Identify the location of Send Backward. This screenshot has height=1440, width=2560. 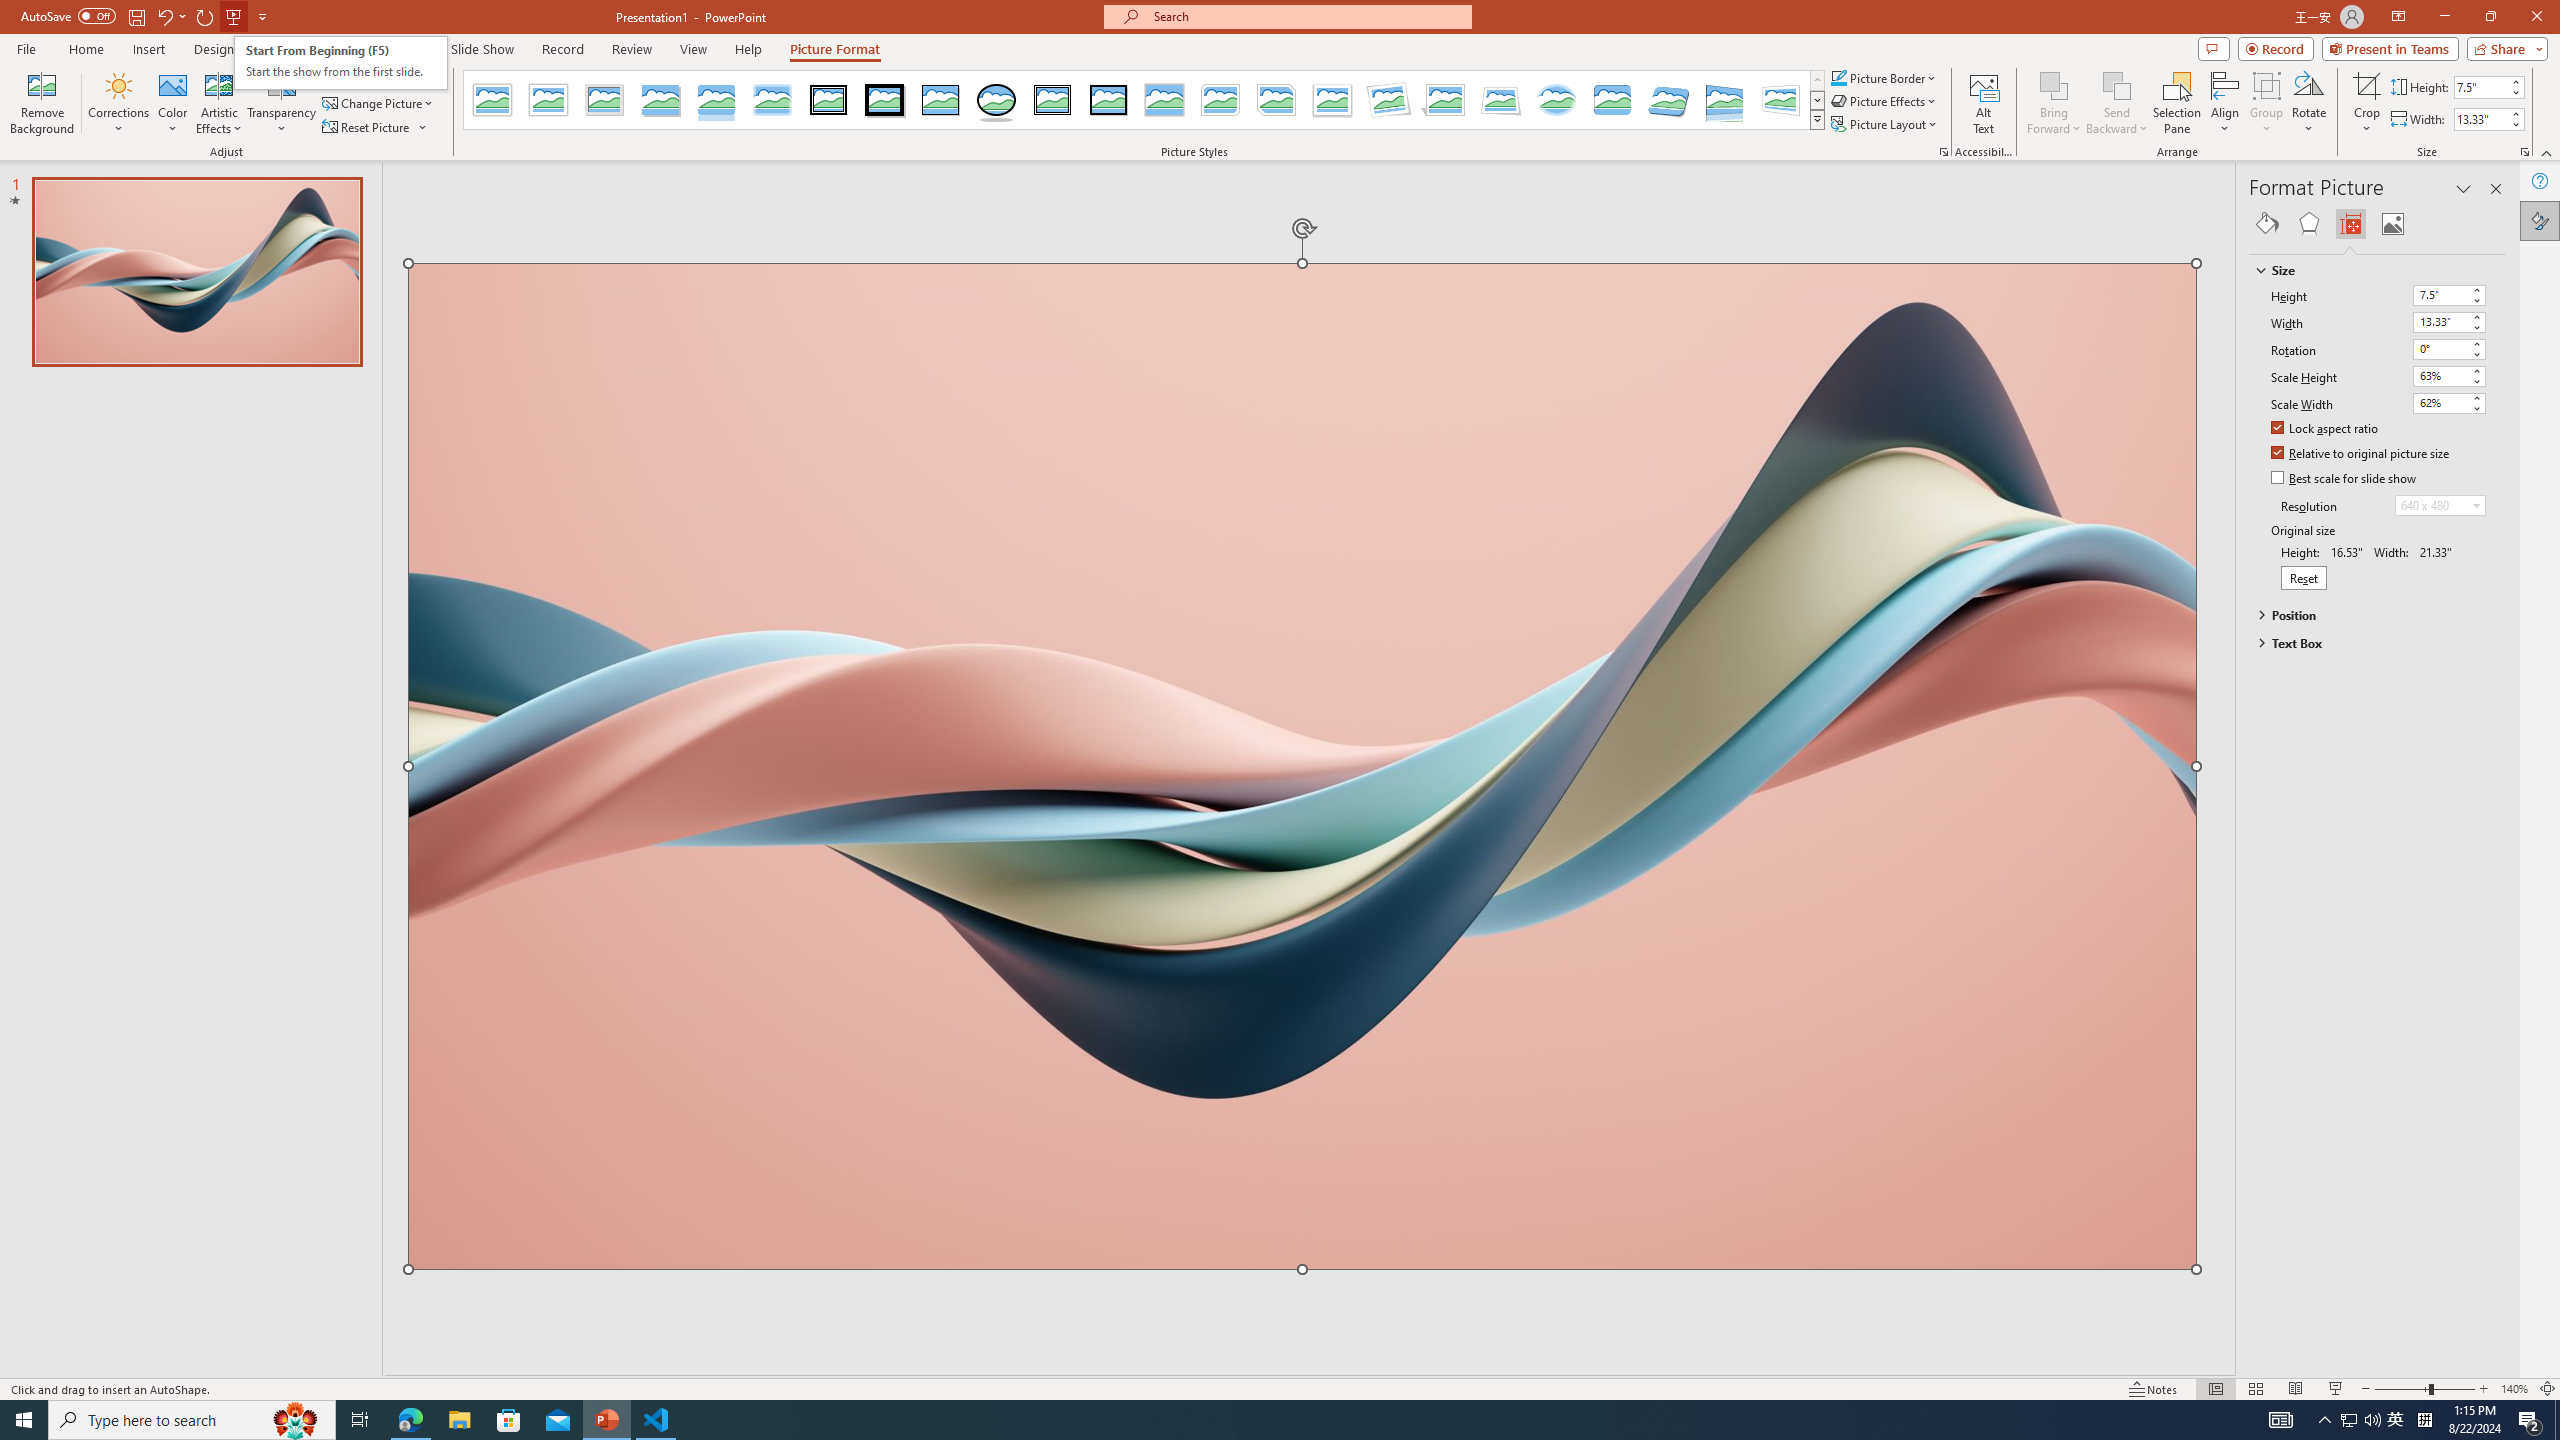
(2116, 85).